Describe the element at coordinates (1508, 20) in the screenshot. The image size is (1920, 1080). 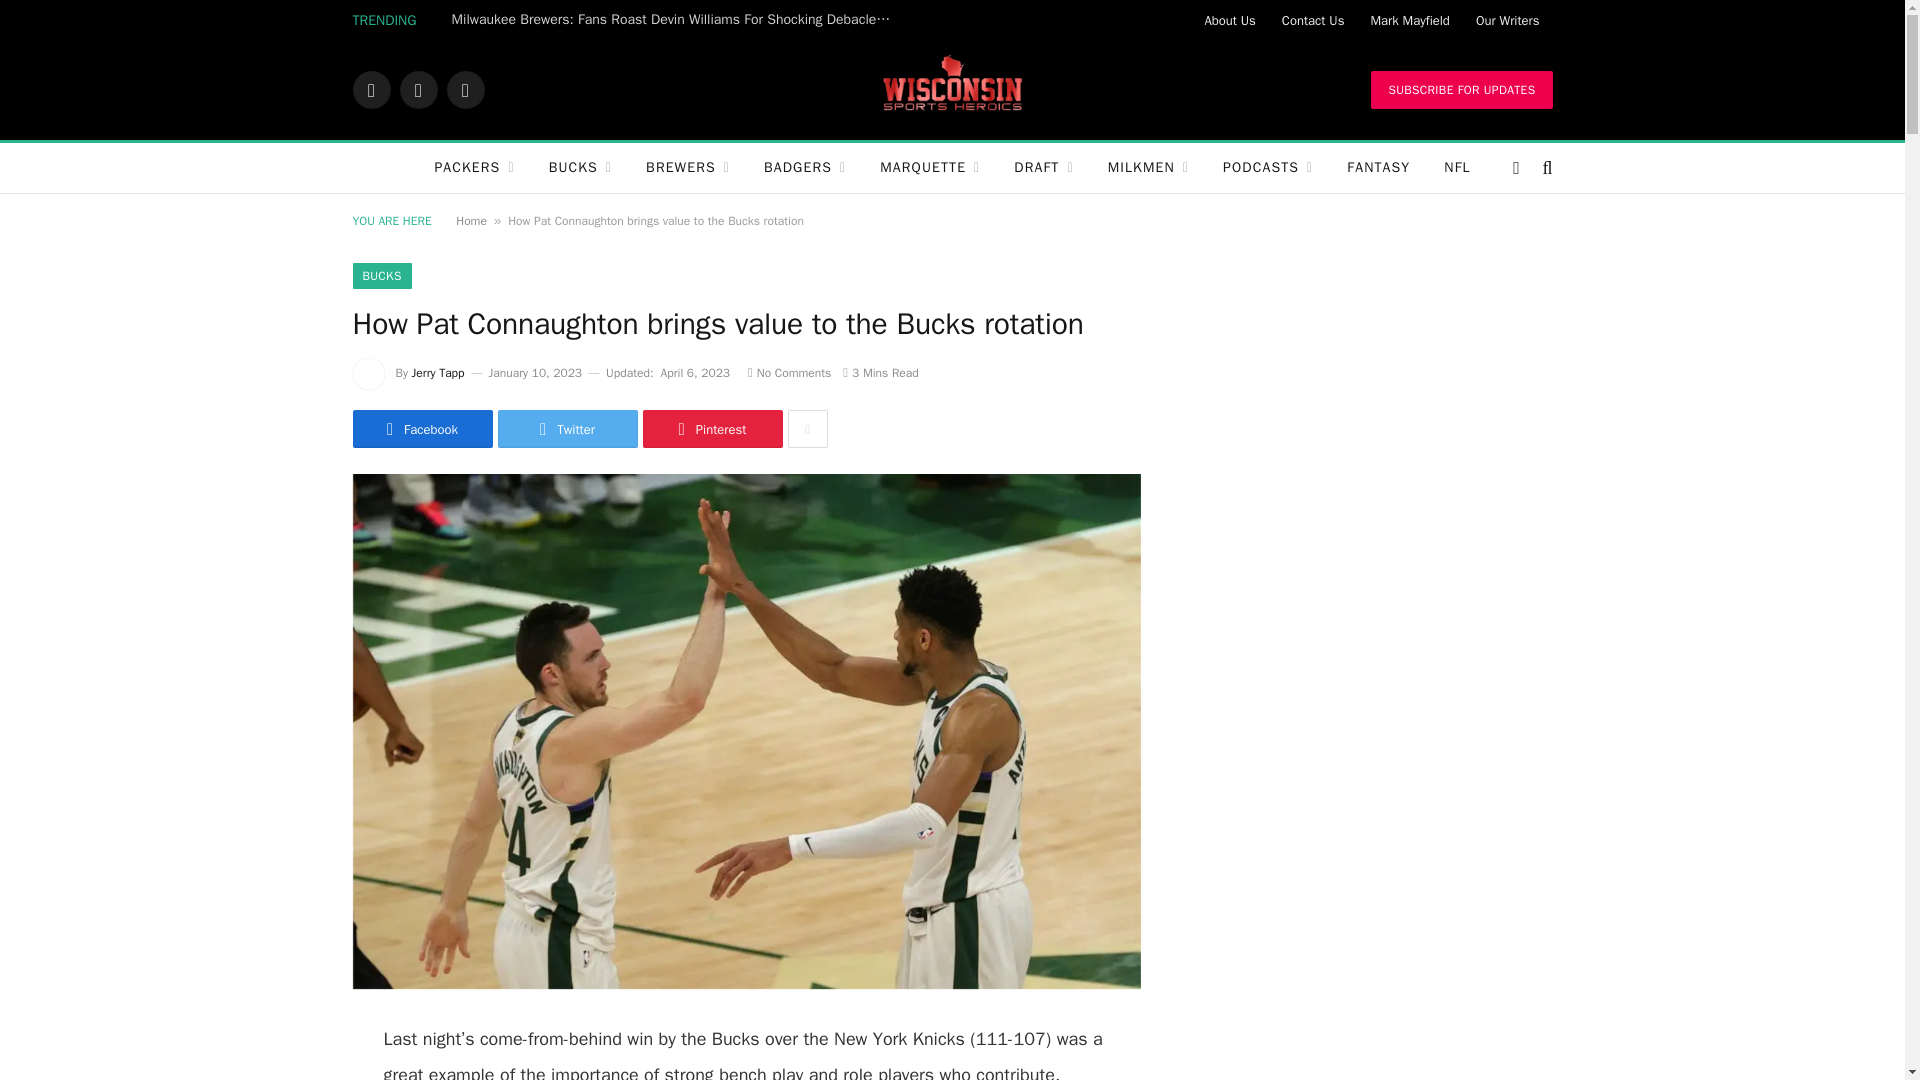
I see `Our Writers` at that location.